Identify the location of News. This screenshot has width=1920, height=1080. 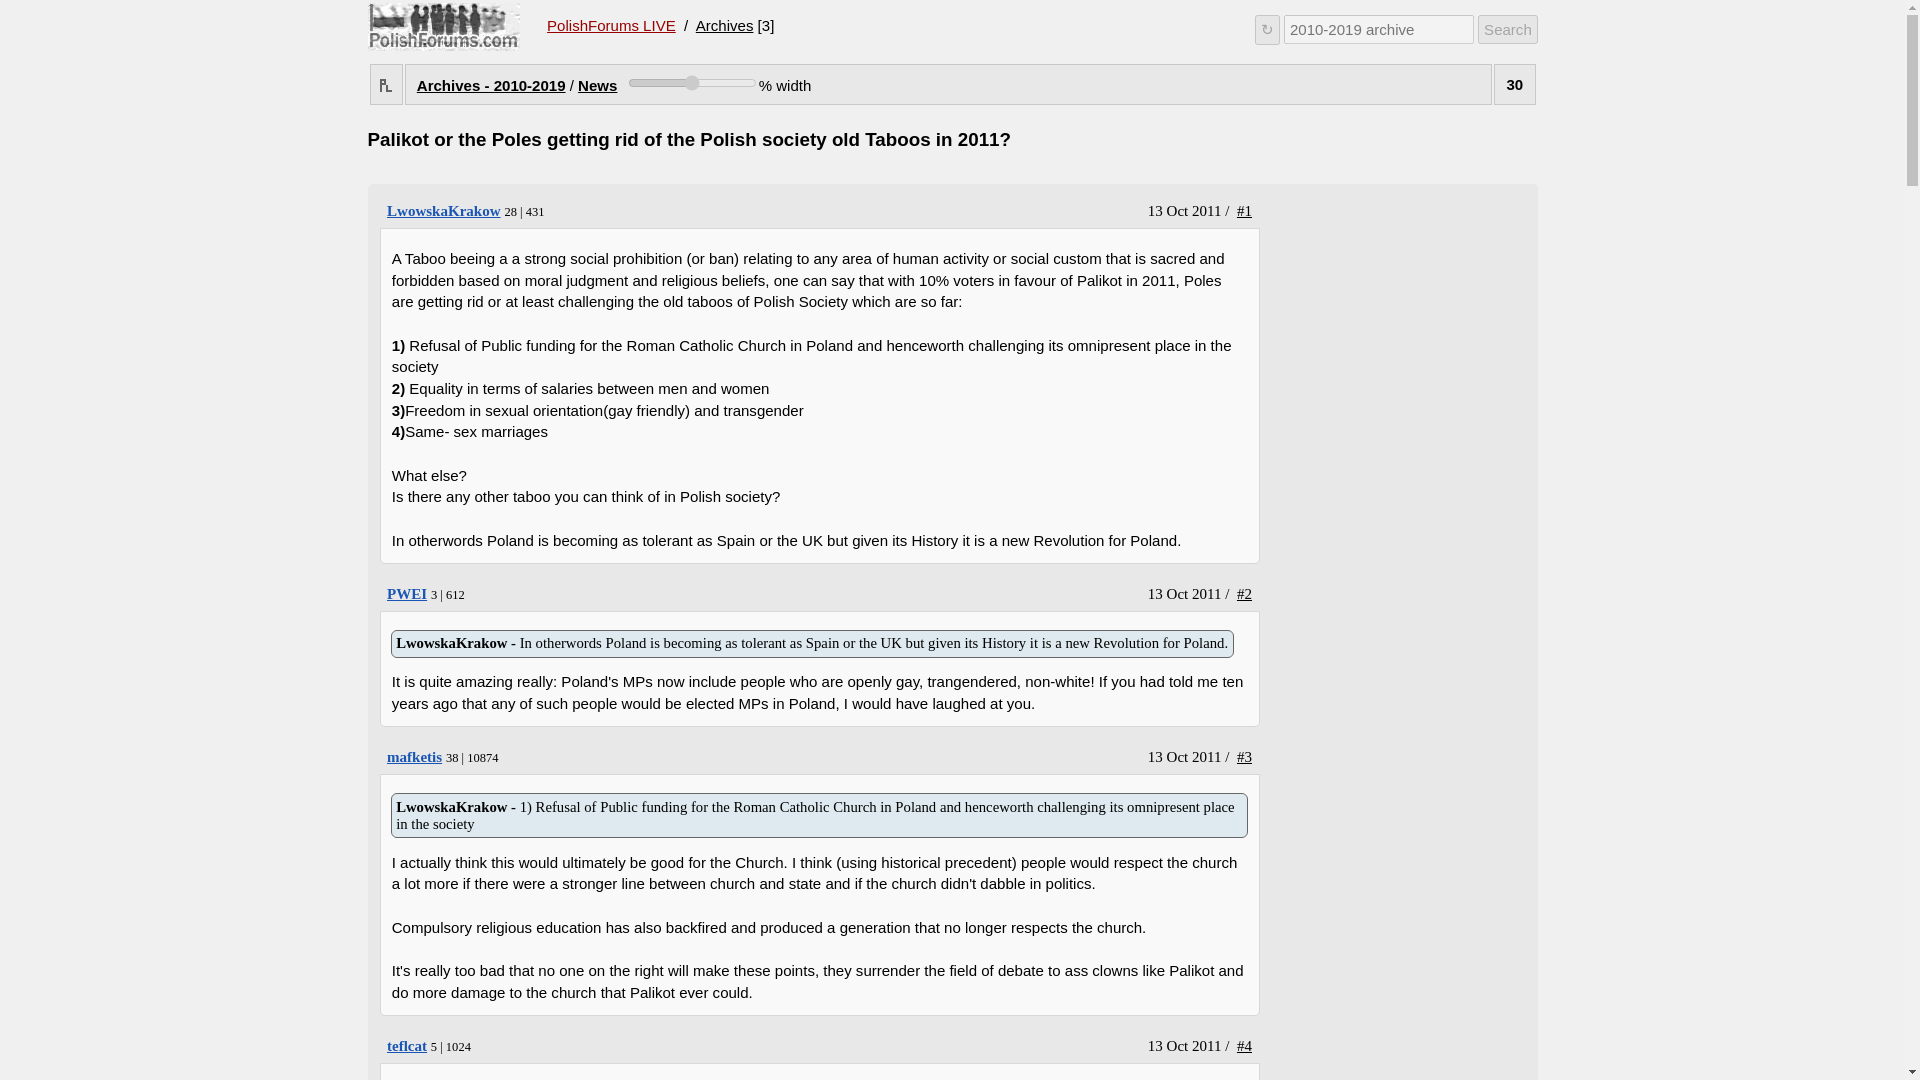
(444, 211).